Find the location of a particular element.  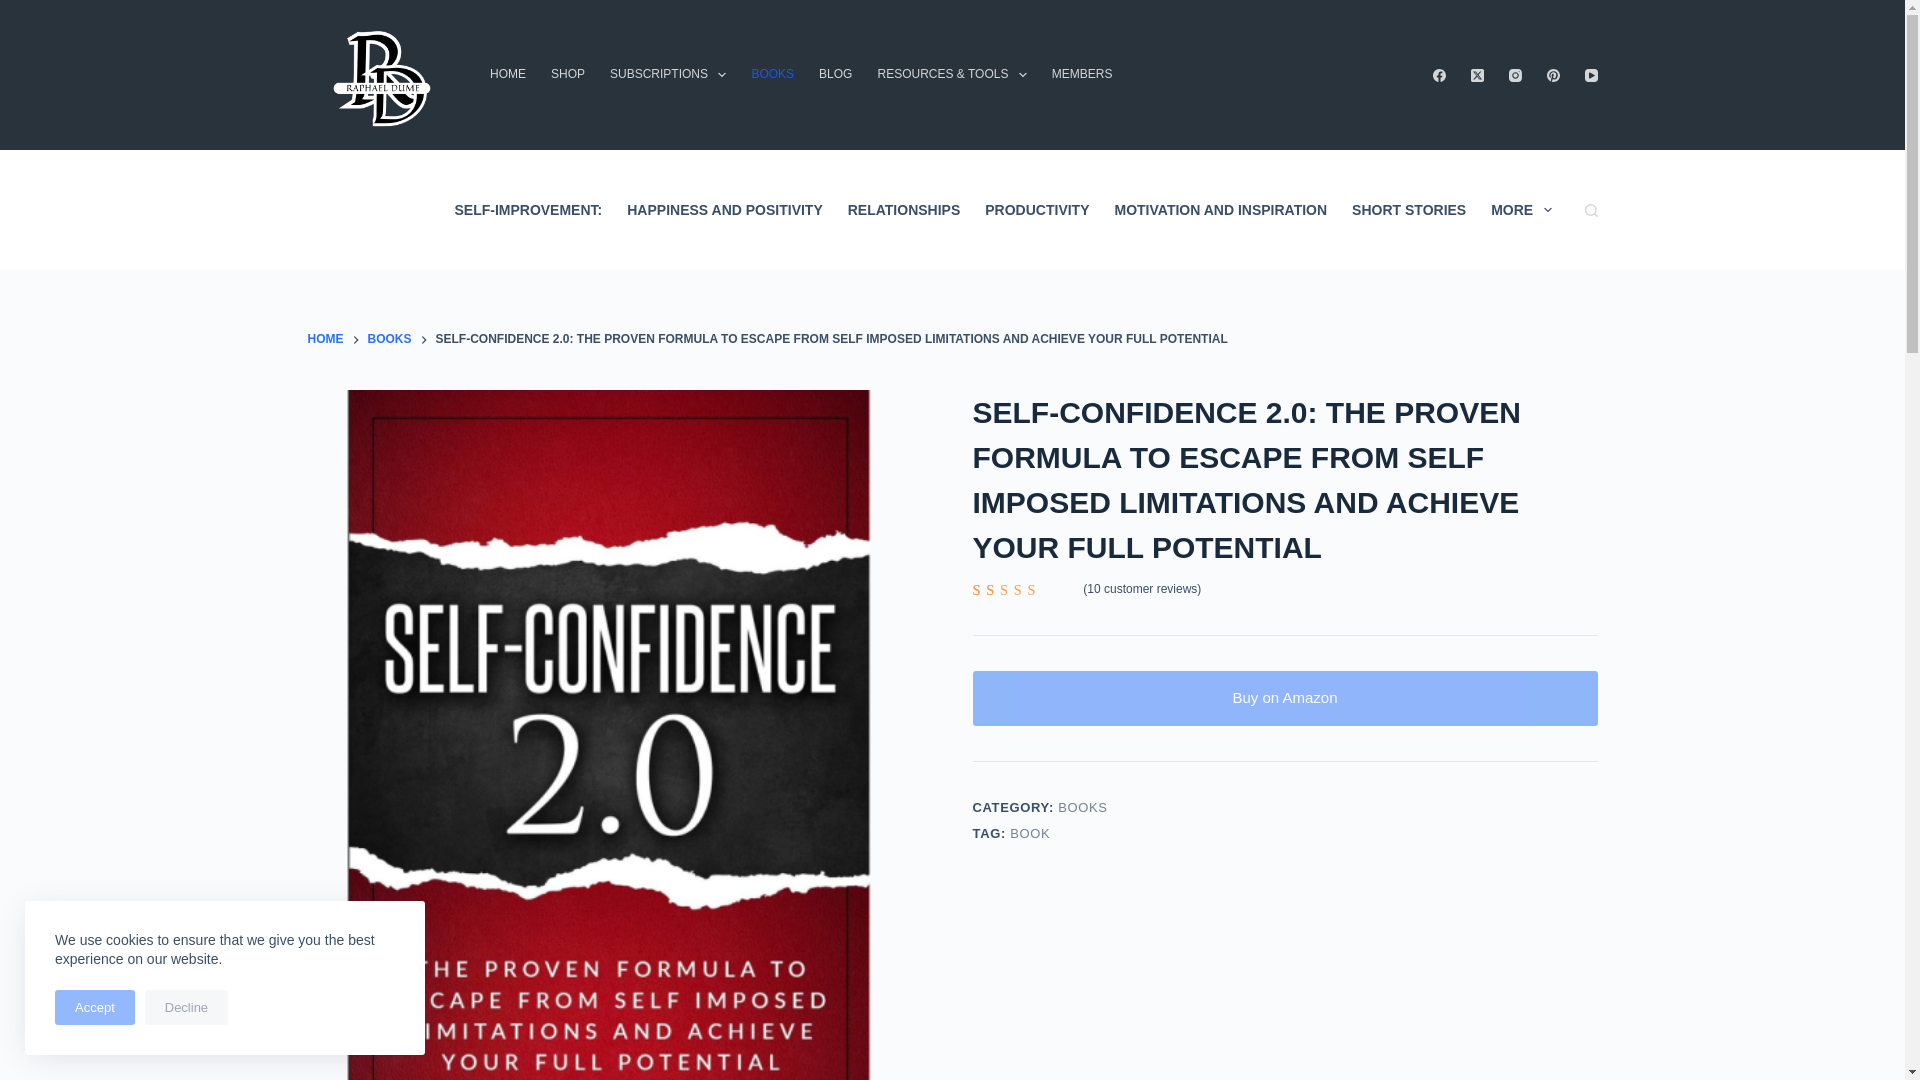

Accept is located at coordinates (94, 1007).